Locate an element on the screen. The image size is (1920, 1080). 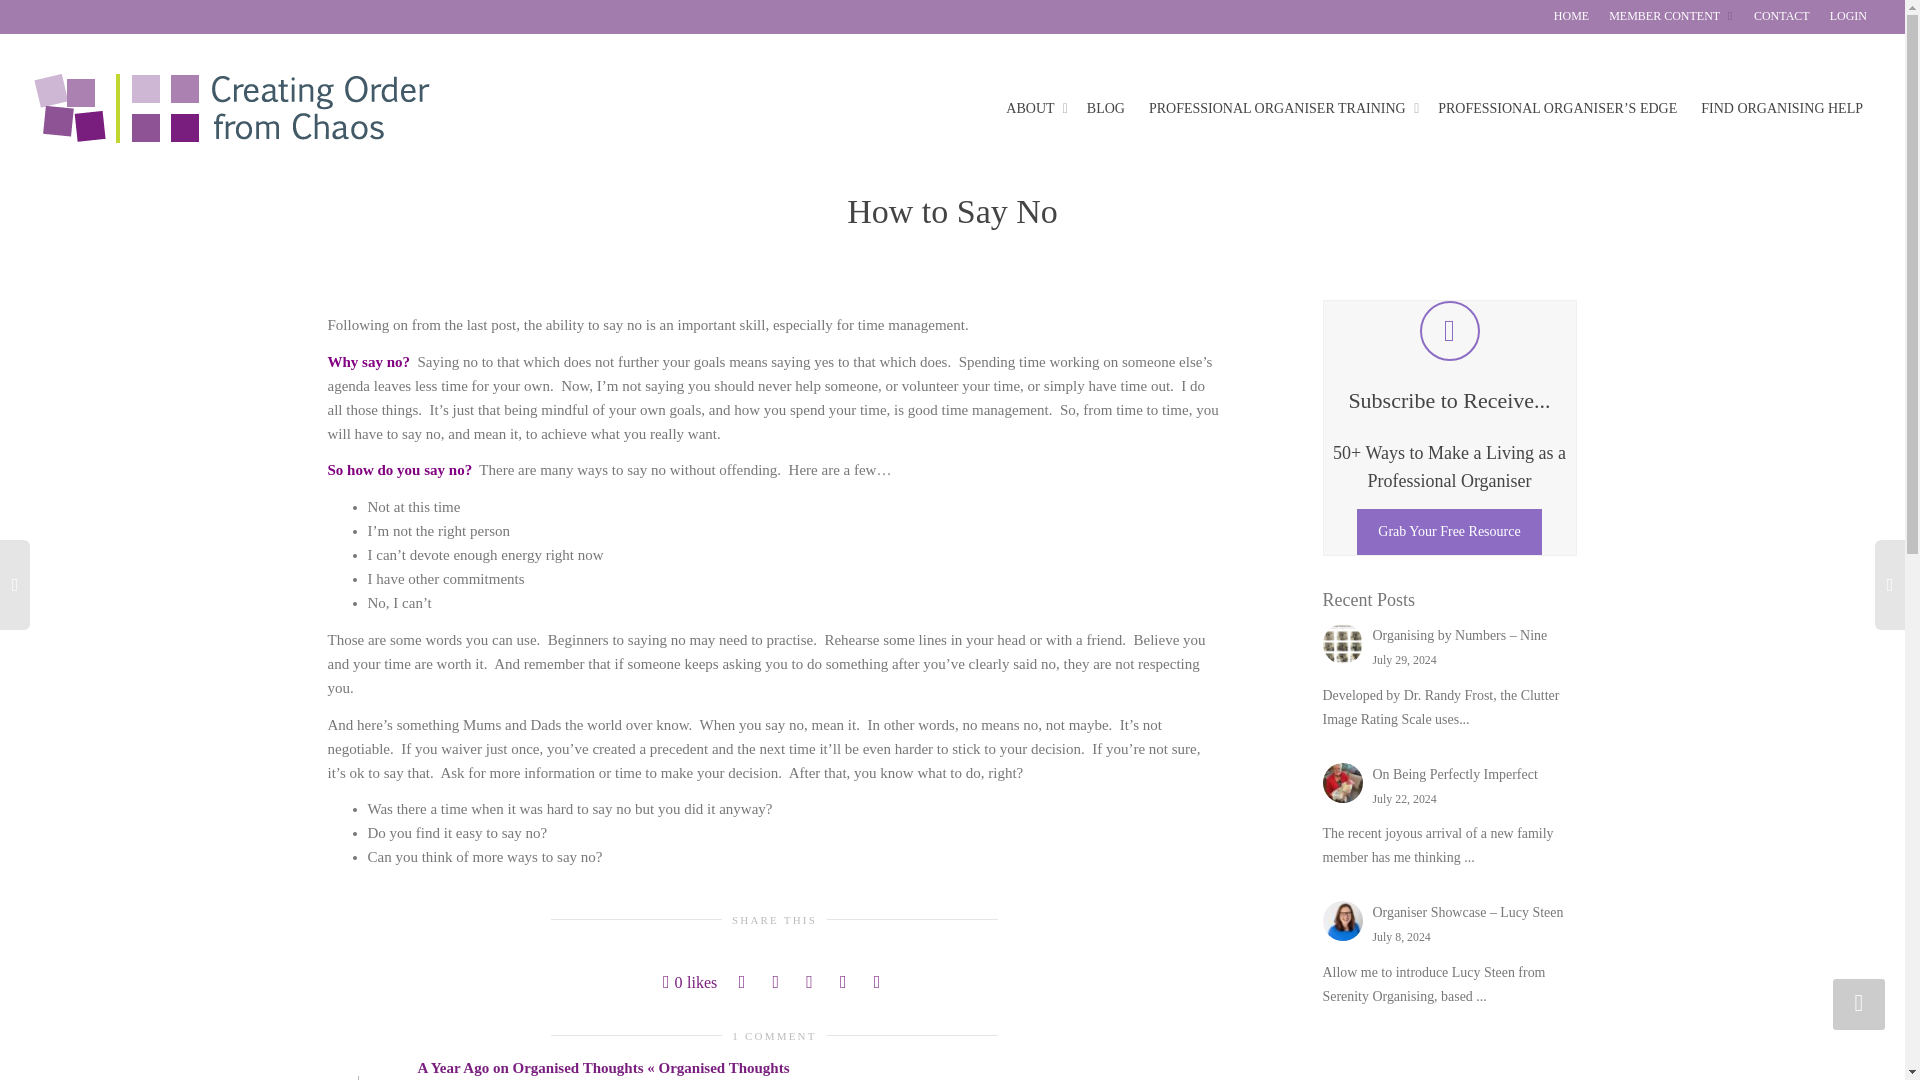
Contact is located at coordinates (1782, 16).